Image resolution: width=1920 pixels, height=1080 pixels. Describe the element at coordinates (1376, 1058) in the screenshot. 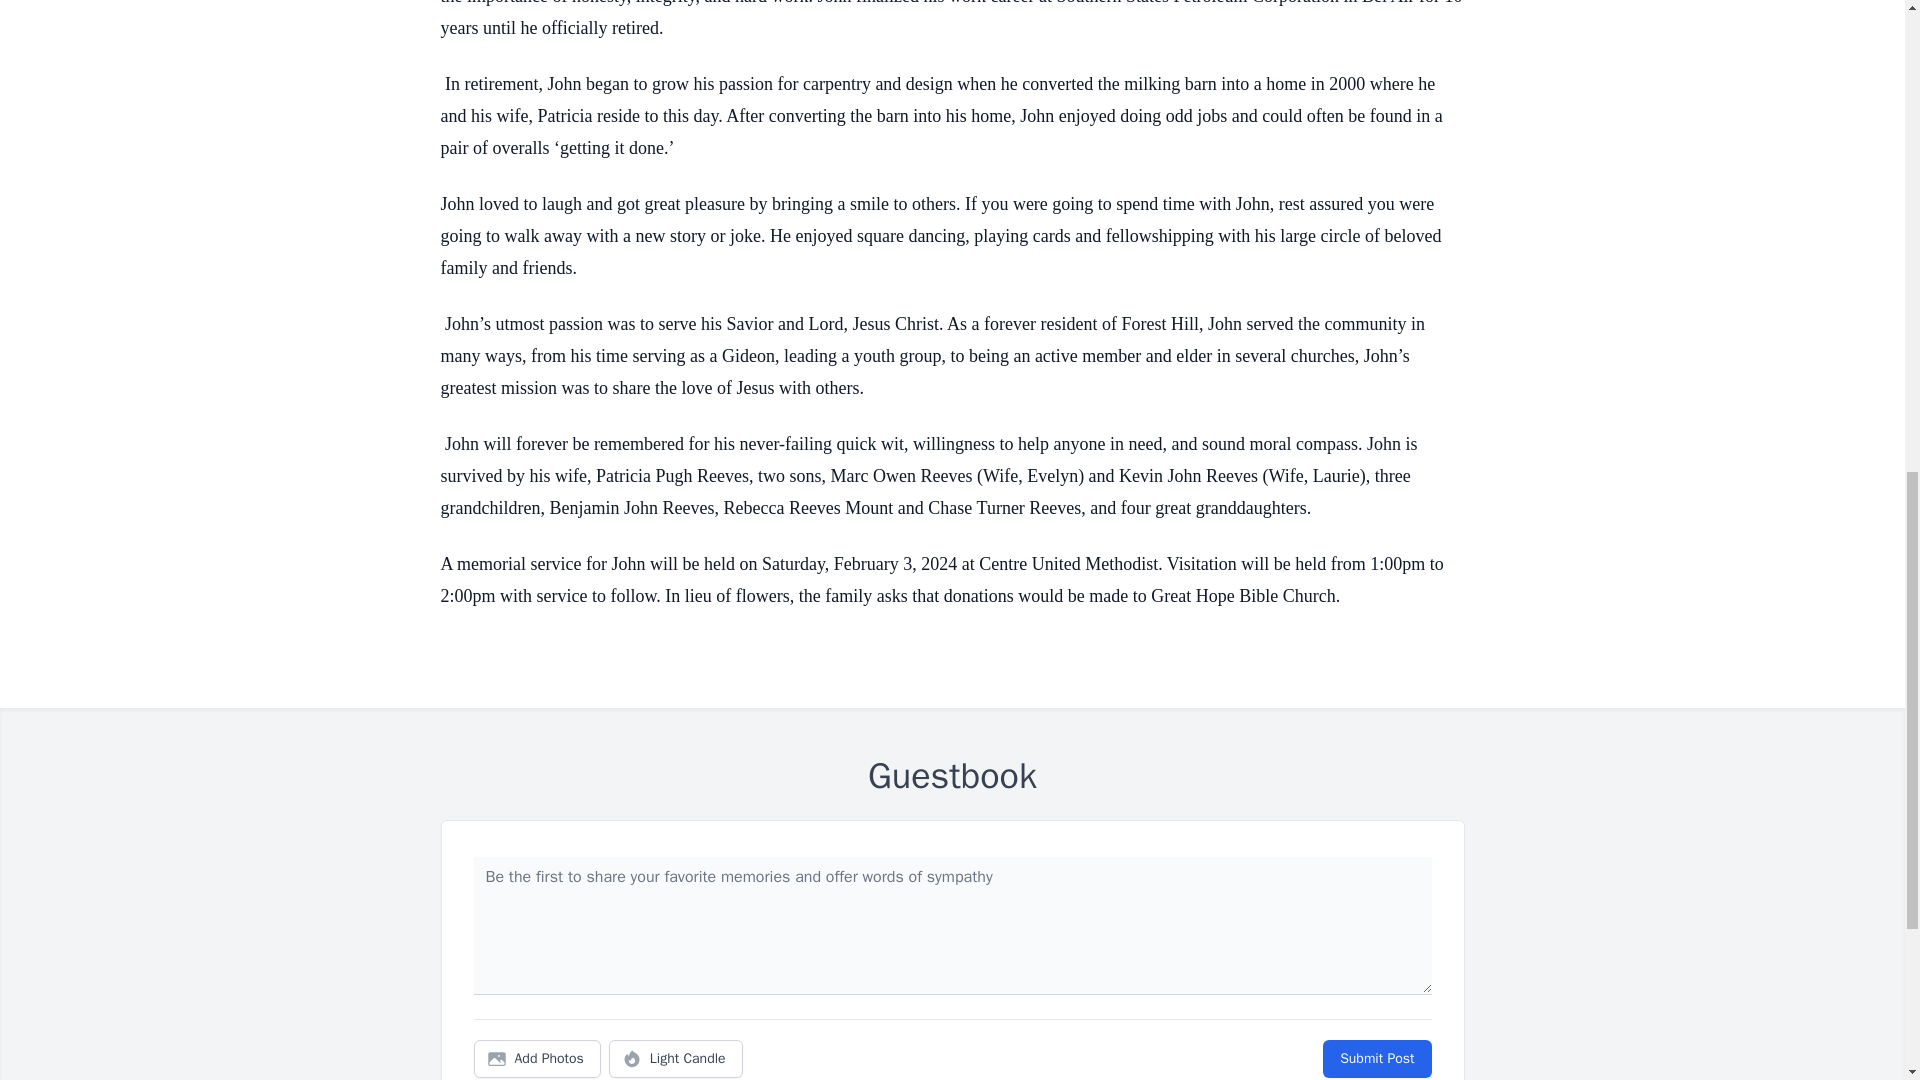

I see `Submit Post` at that location.